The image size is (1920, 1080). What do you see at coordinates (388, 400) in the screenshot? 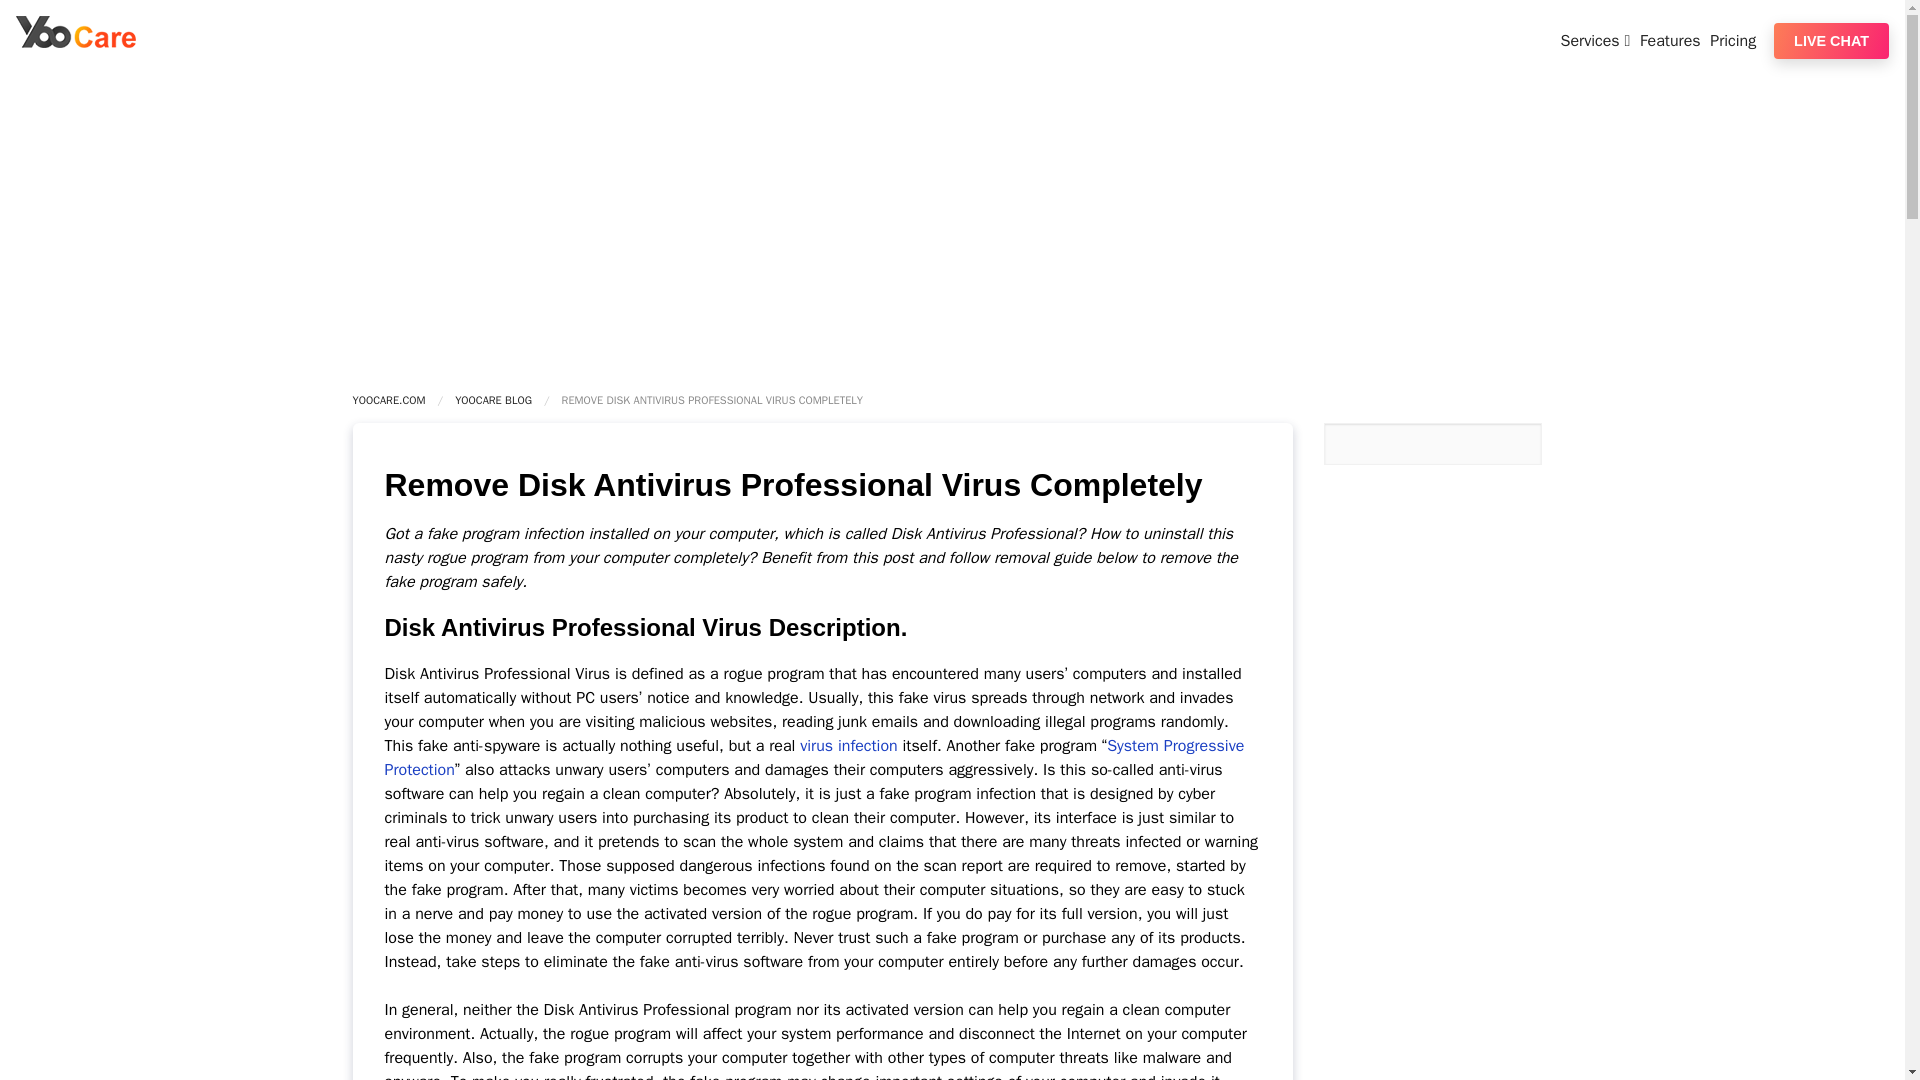
I see `YOOCARE.COM` at bounding box center [388, 400].